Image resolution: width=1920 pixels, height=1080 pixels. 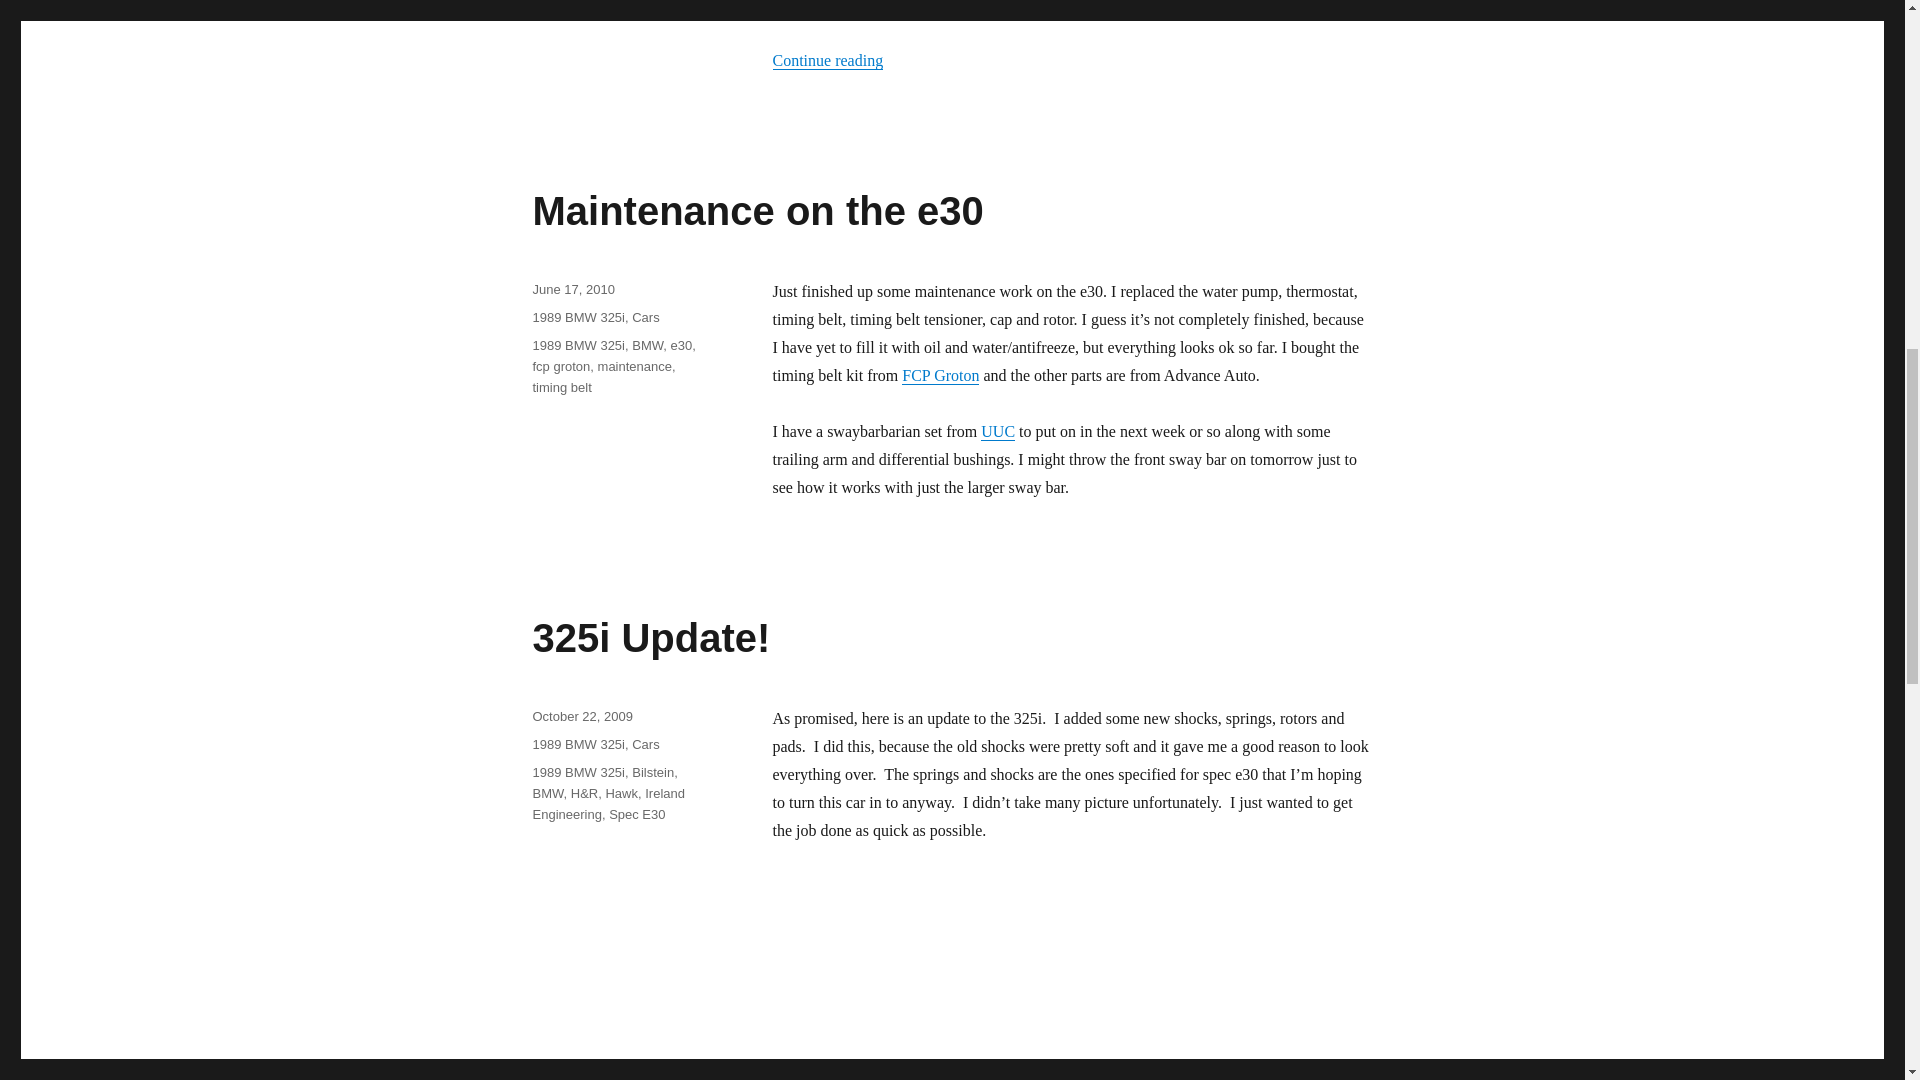 I want to click on BMW, so click(x=646, y=346).